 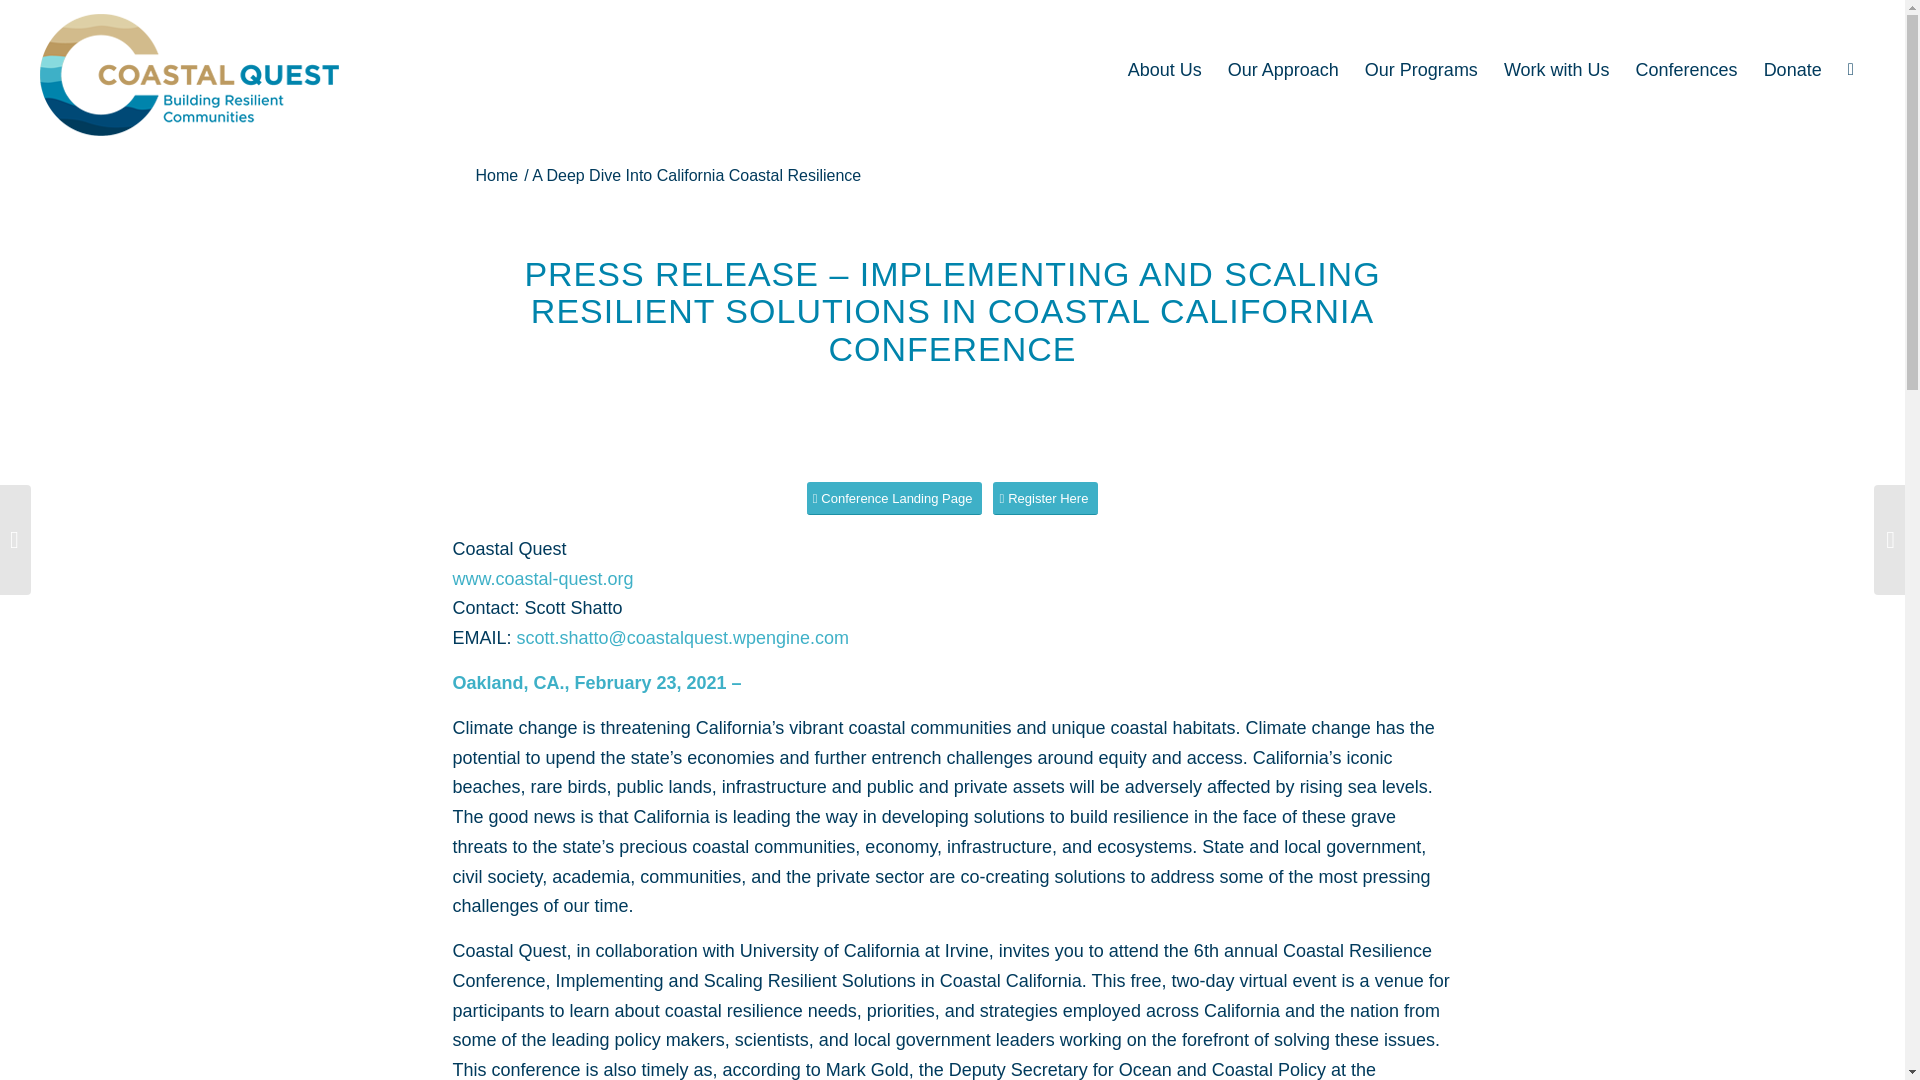 I want to click on Our Approach, so click(x=1283, y=70).